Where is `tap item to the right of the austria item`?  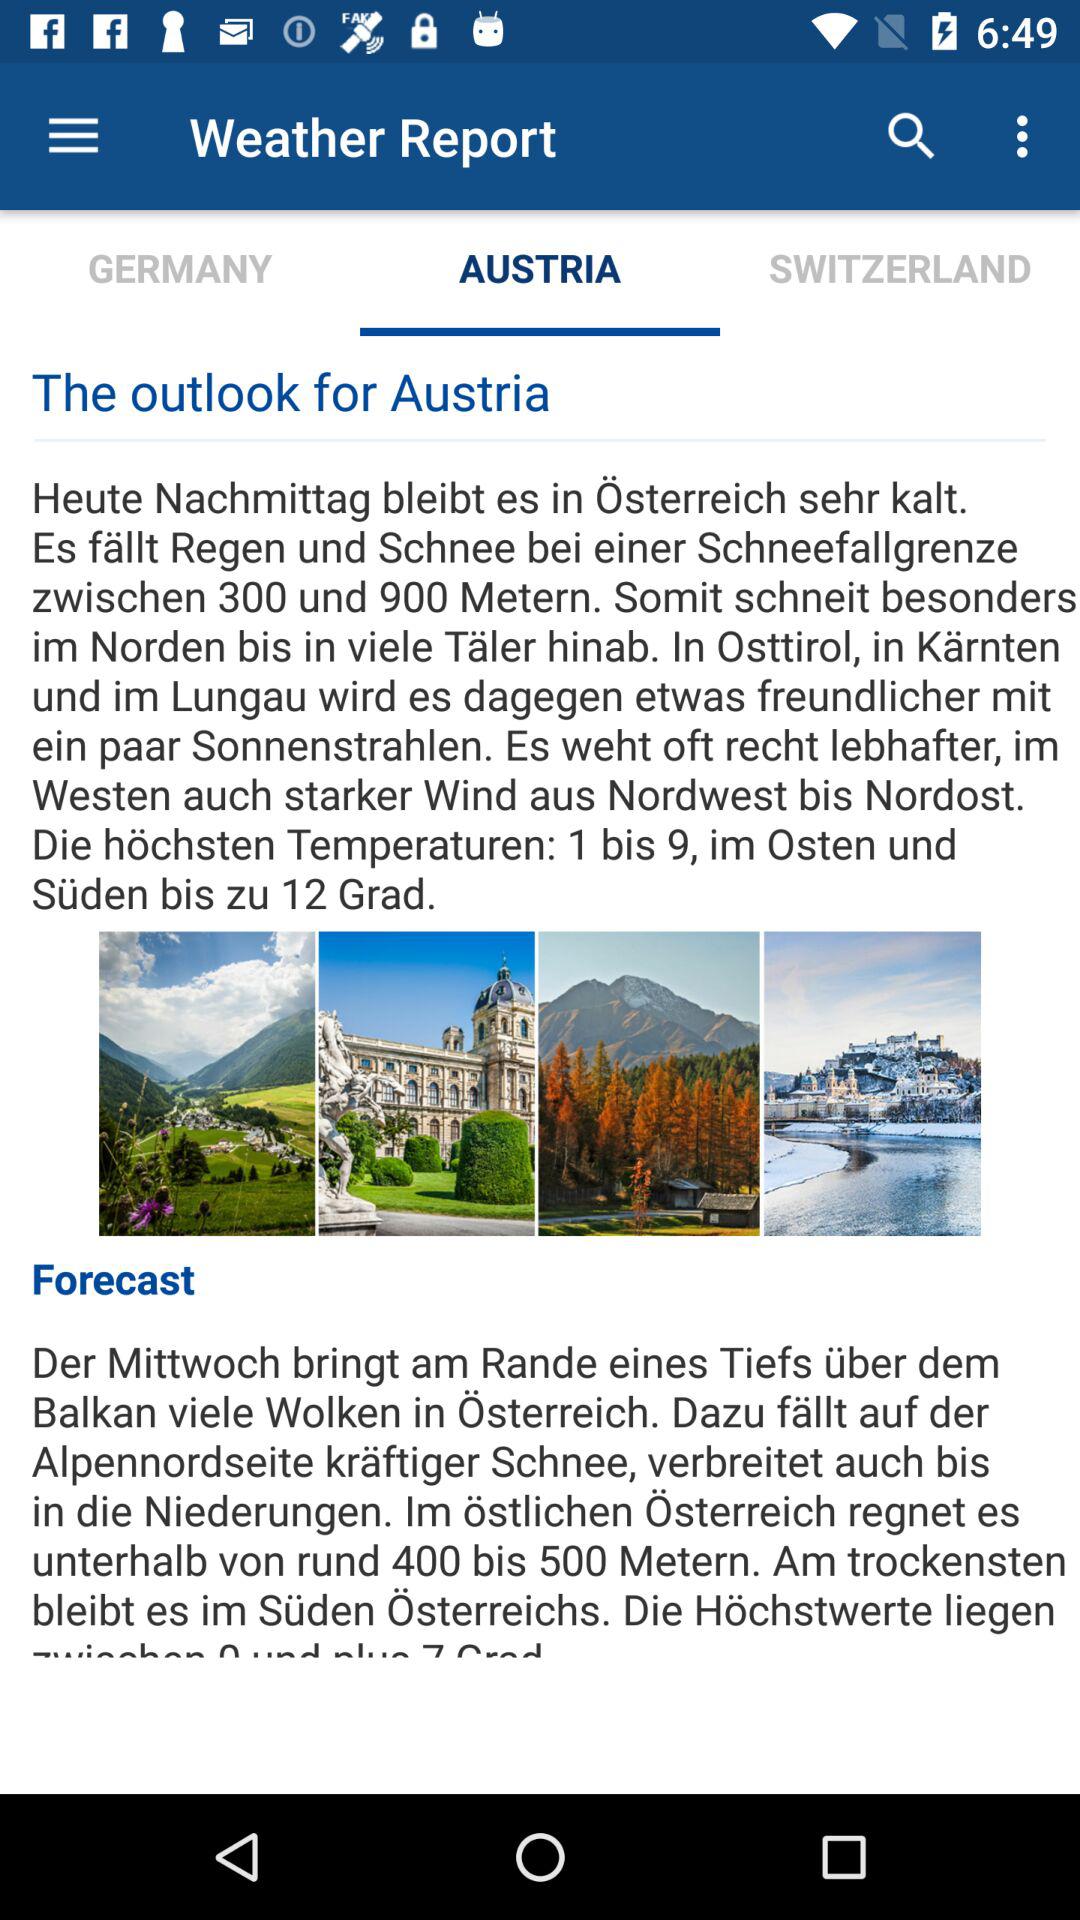 tap item to the right of the austria item is located at coordinates (912, 136).